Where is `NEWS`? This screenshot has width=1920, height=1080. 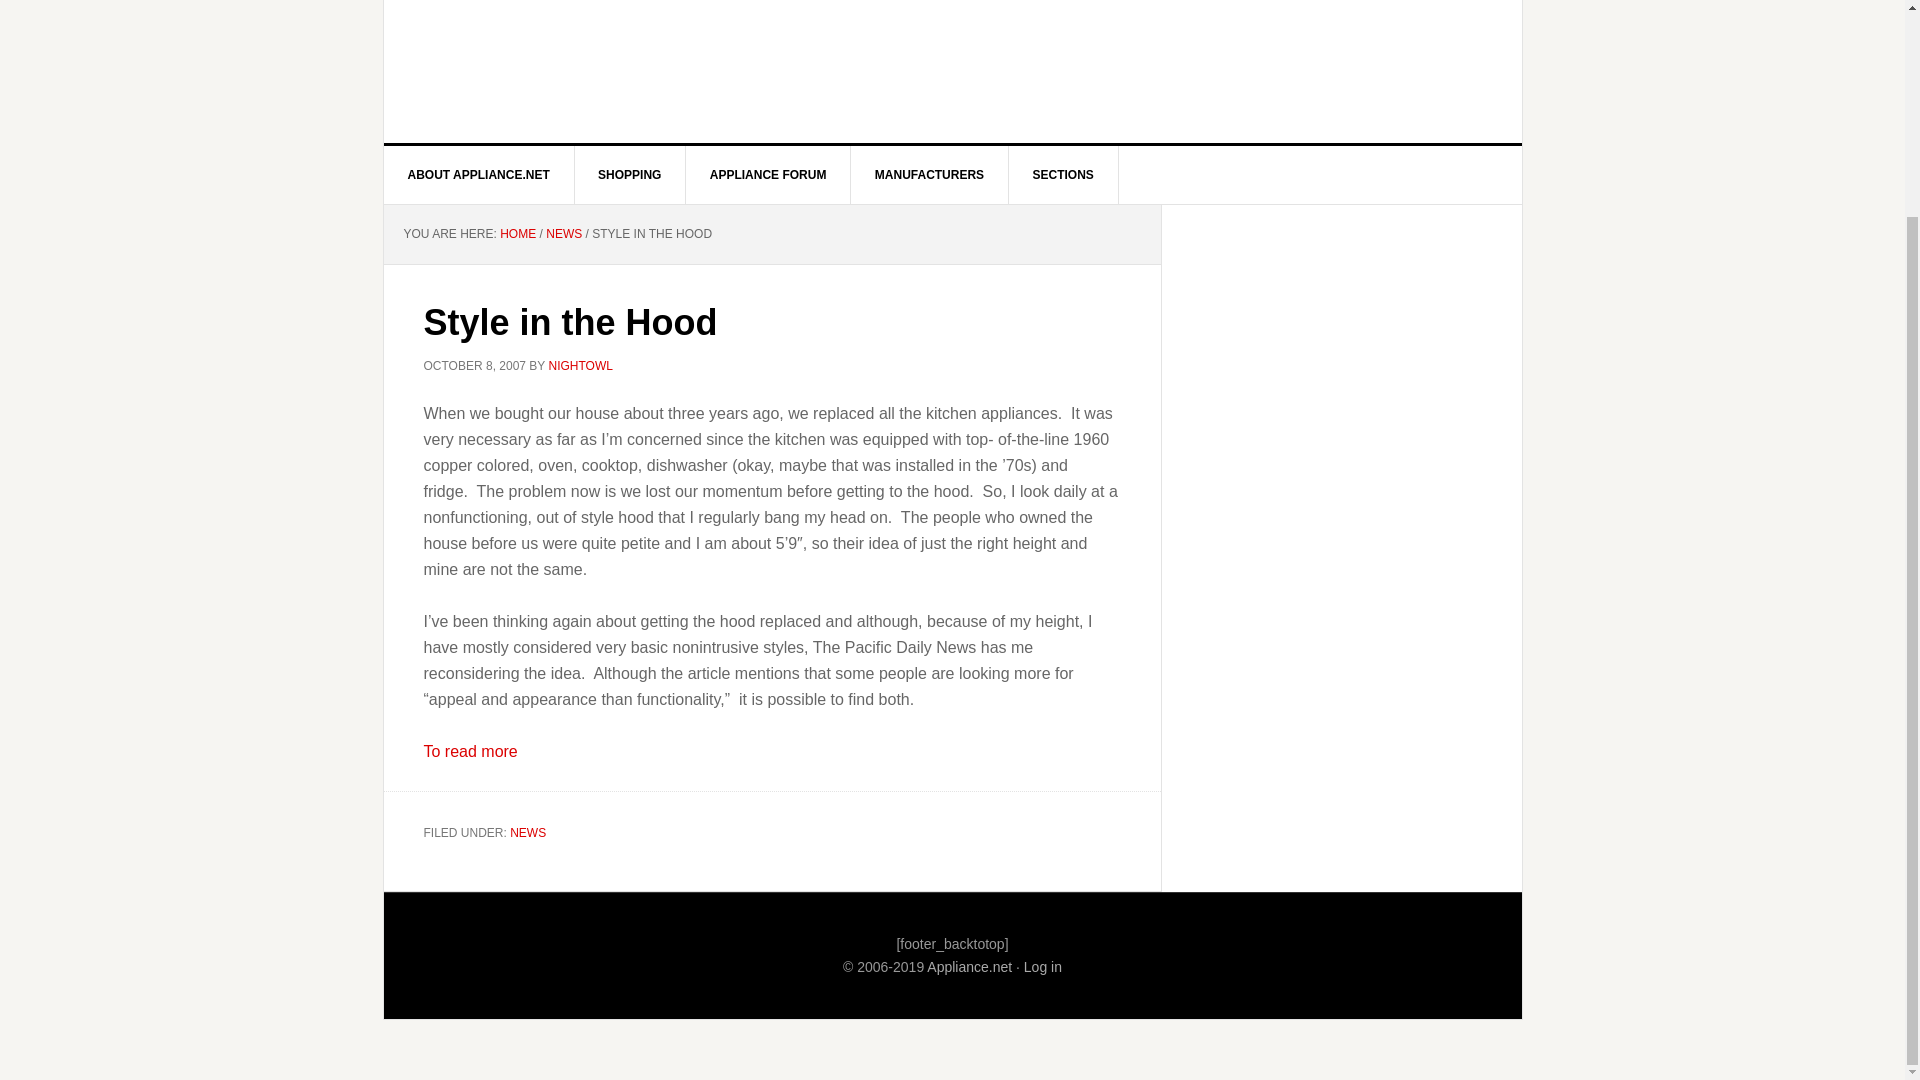 NEWS is located at coordinates (563, 233).